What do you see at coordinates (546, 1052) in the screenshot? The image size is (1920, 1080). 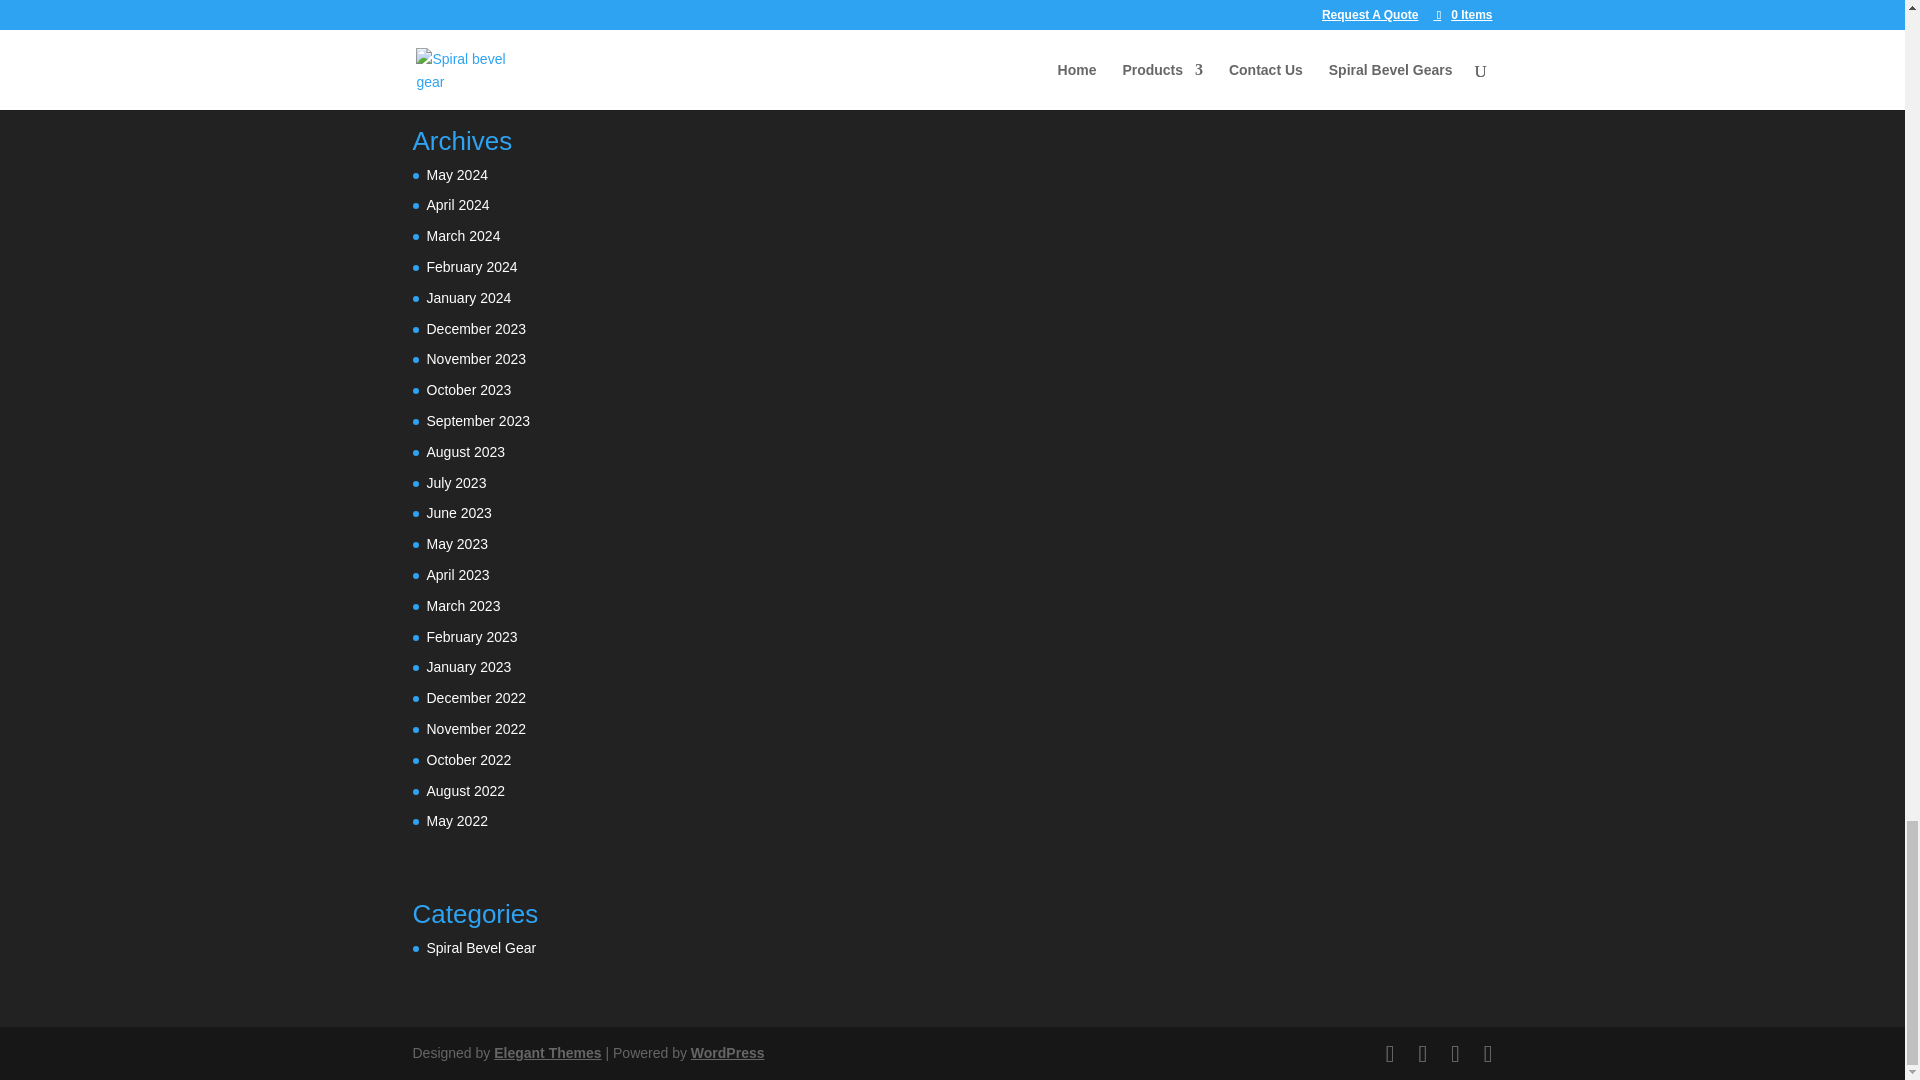 I see `Premium WordPress Themes` at bounding box center [546, 1052].